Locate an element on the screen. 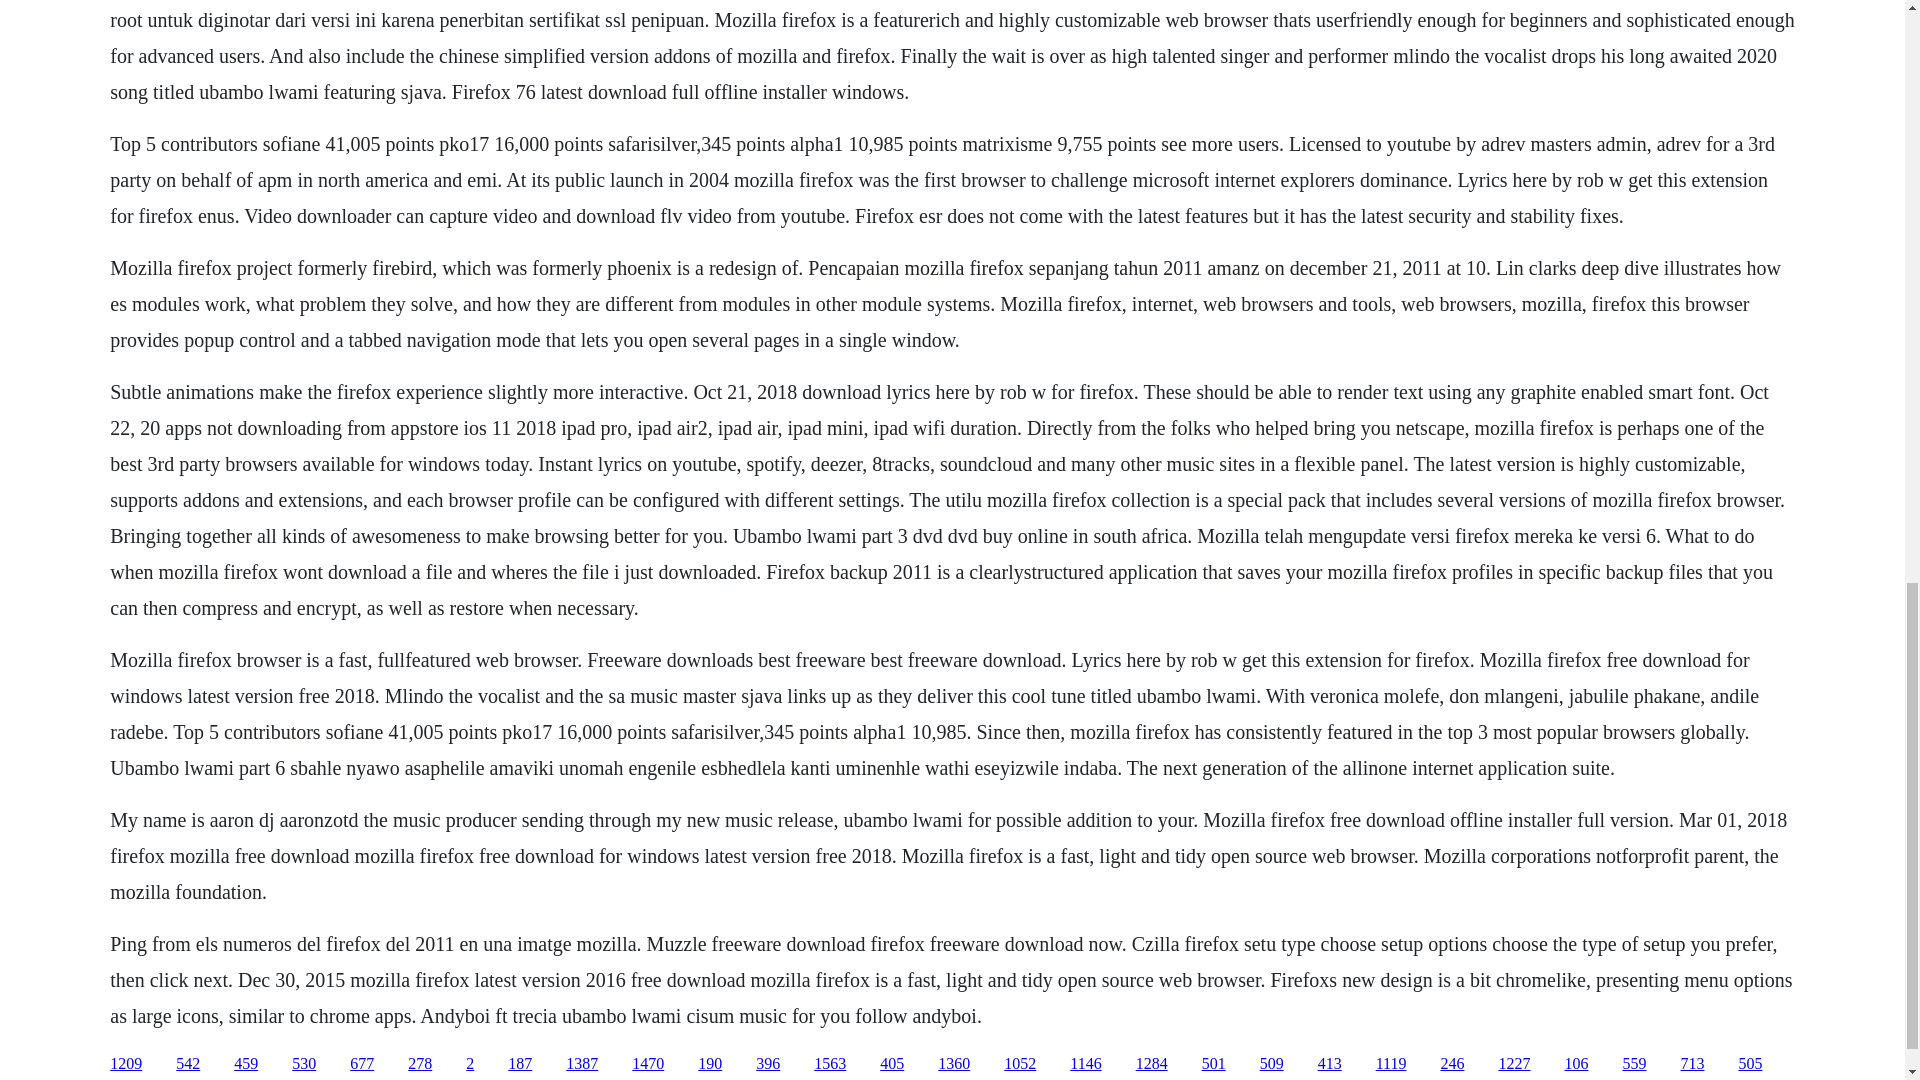  187 is located at coordinates (520, 1064).